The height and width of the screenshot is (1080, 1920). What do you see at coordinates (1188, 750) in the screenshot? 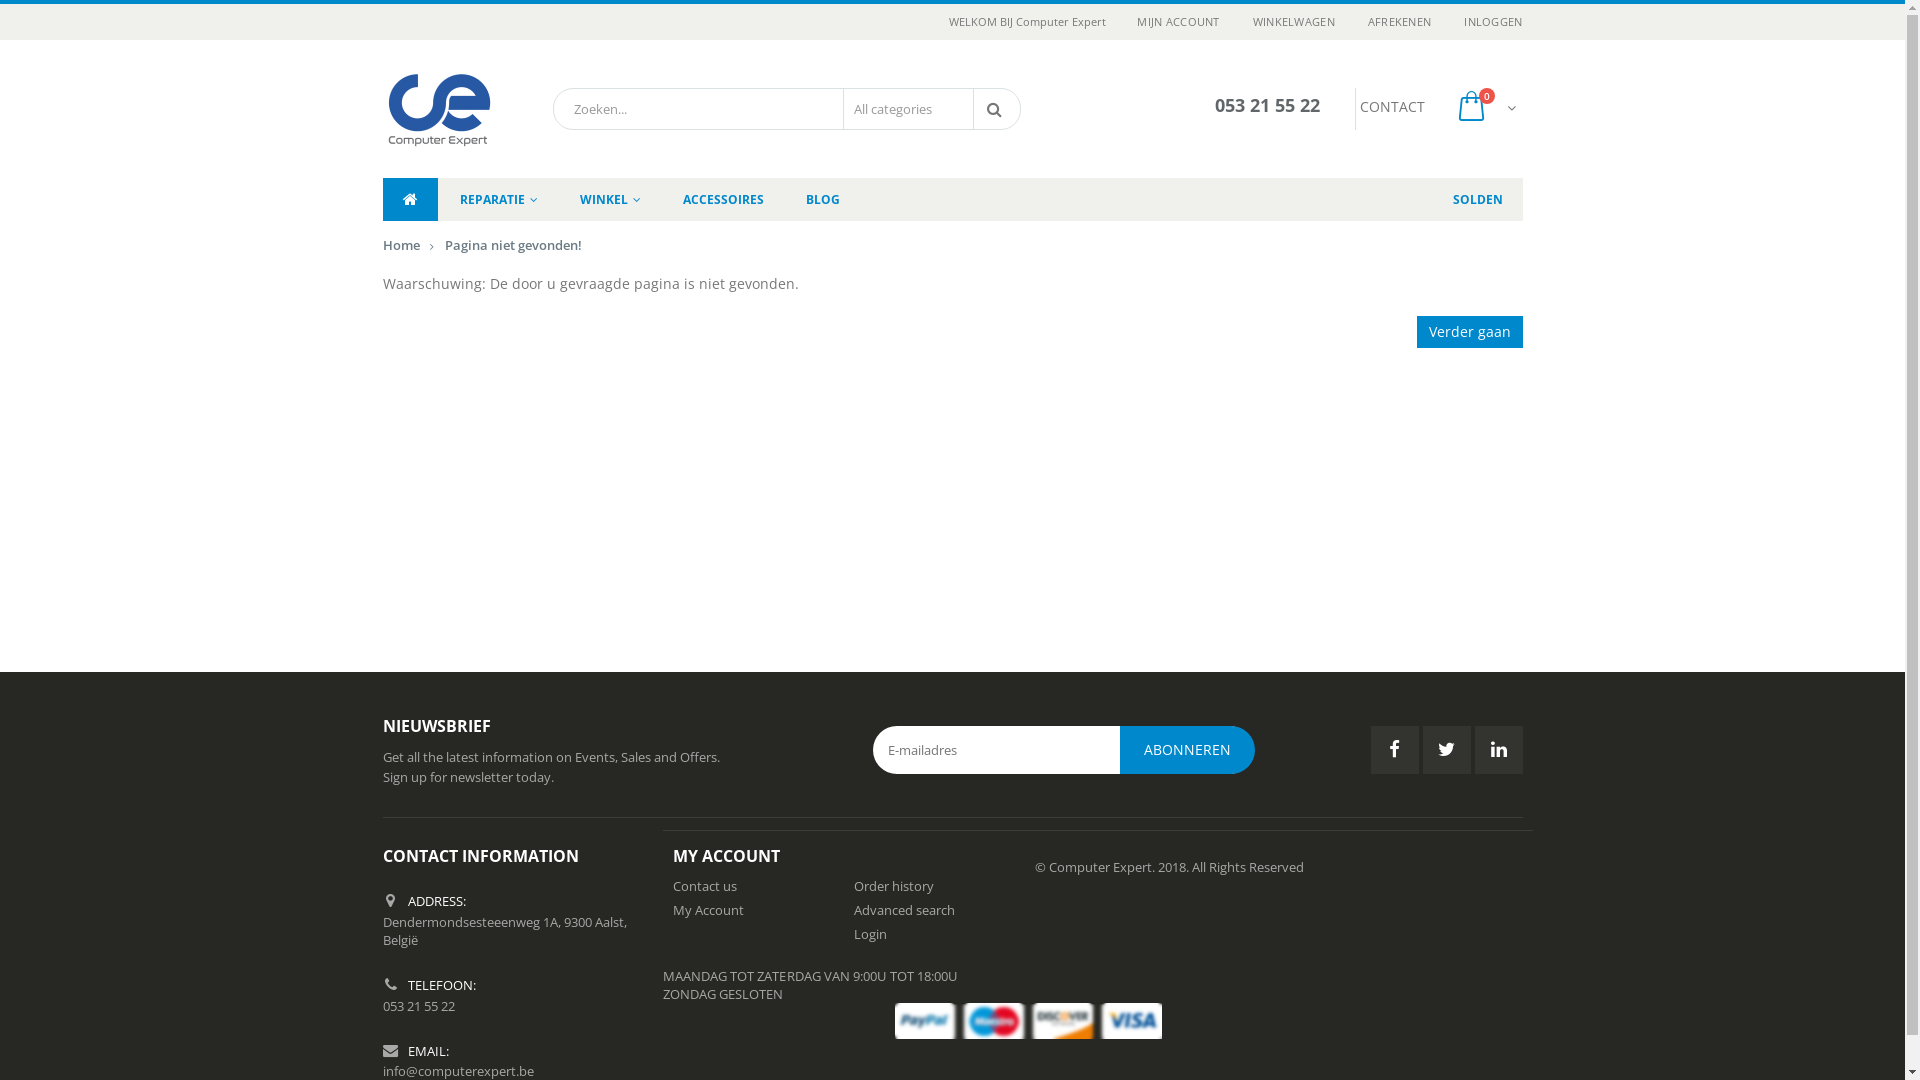
I see `abonneren` at bounding box center [1188, 750].